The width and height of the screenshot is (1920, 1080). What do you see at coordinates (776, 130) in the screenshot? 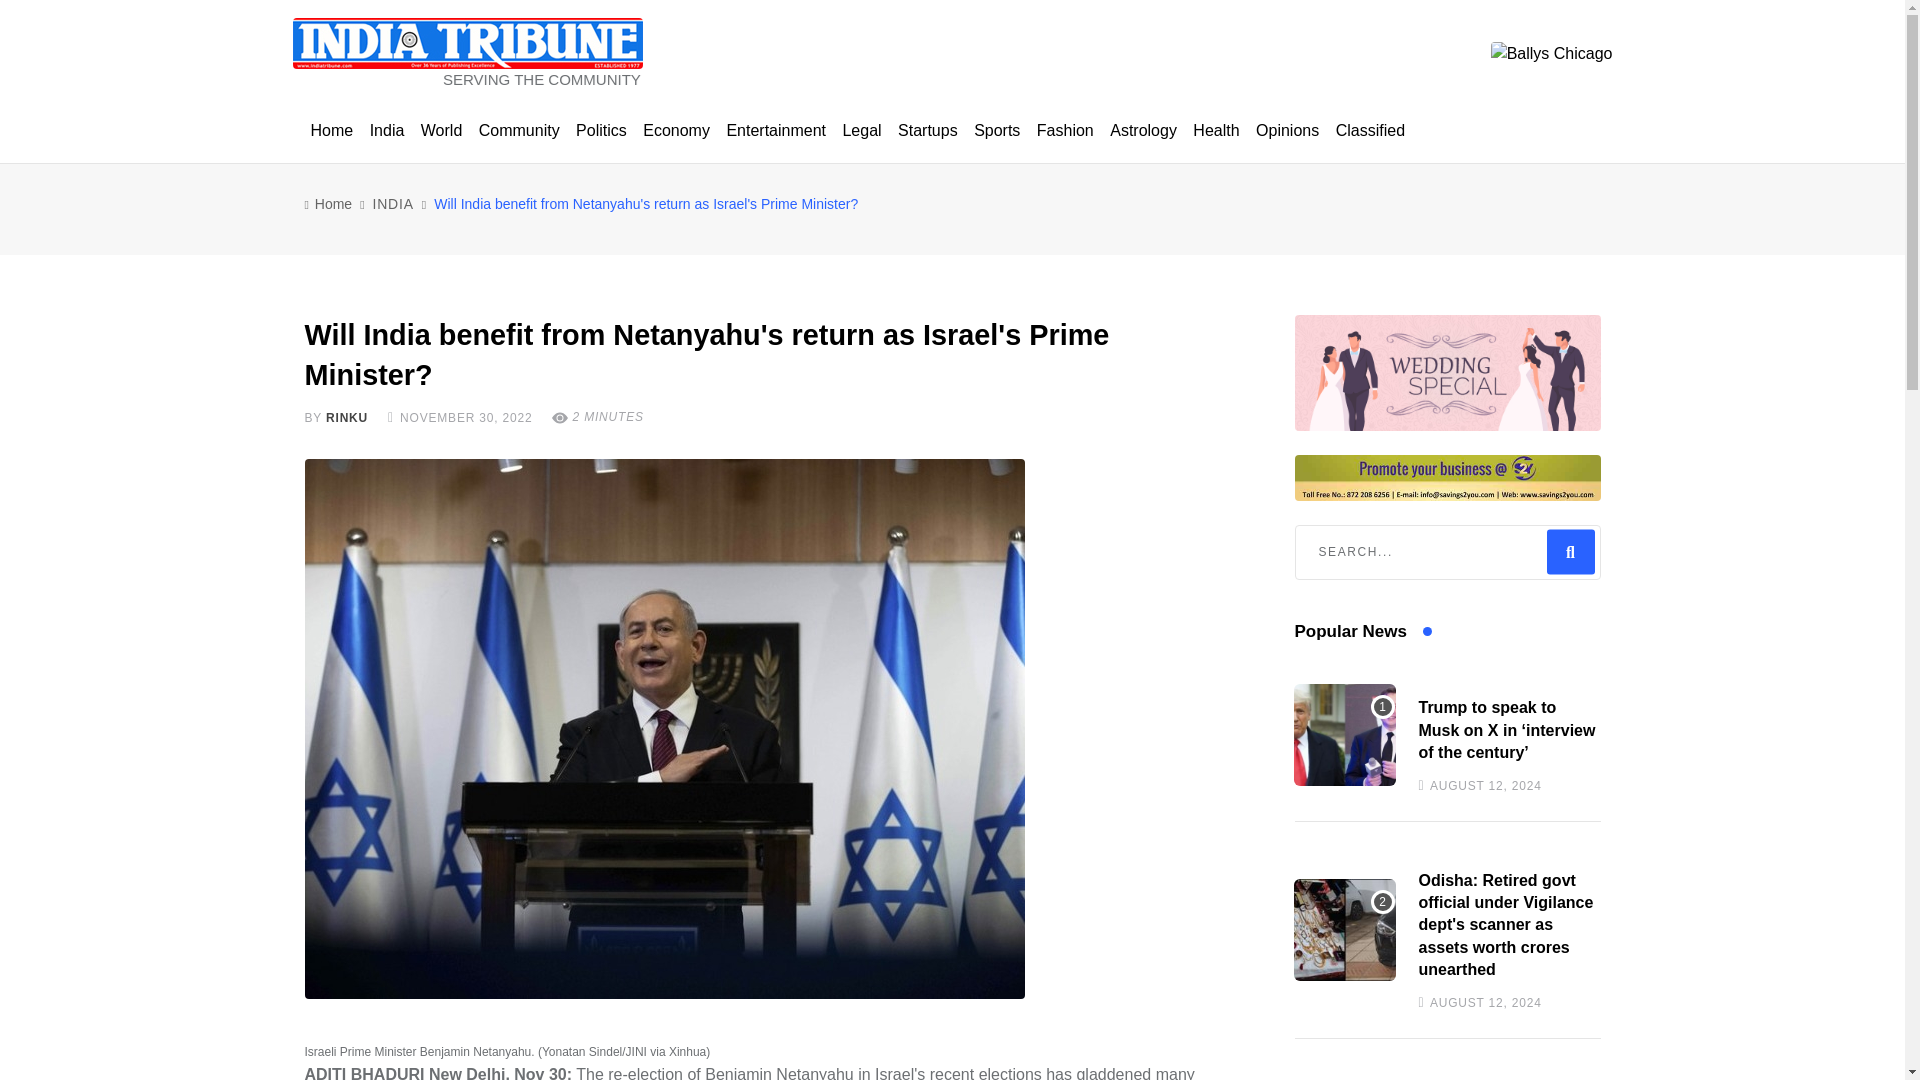
I see `Entertainment` at bounding box center [776, 130].